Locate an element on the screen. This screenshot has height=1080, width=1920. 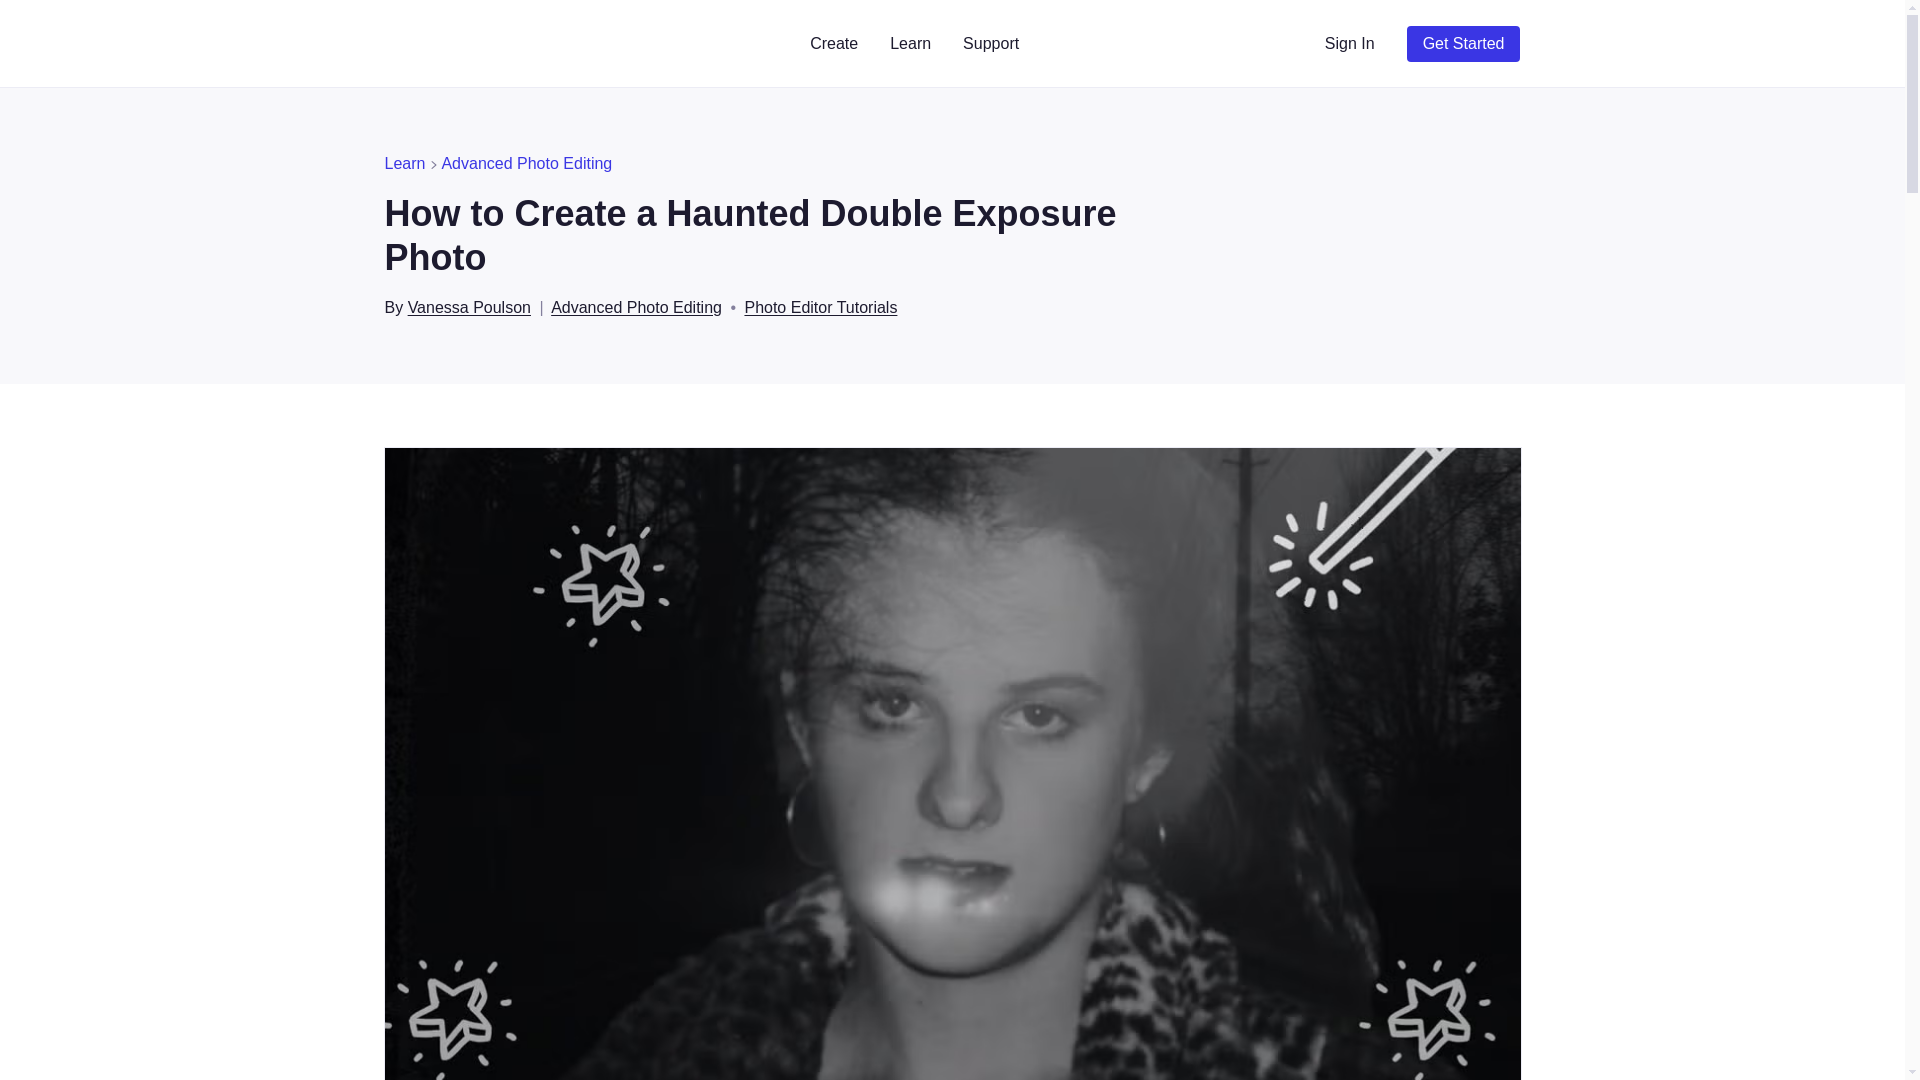
Support is located at coordinates (990, 43).